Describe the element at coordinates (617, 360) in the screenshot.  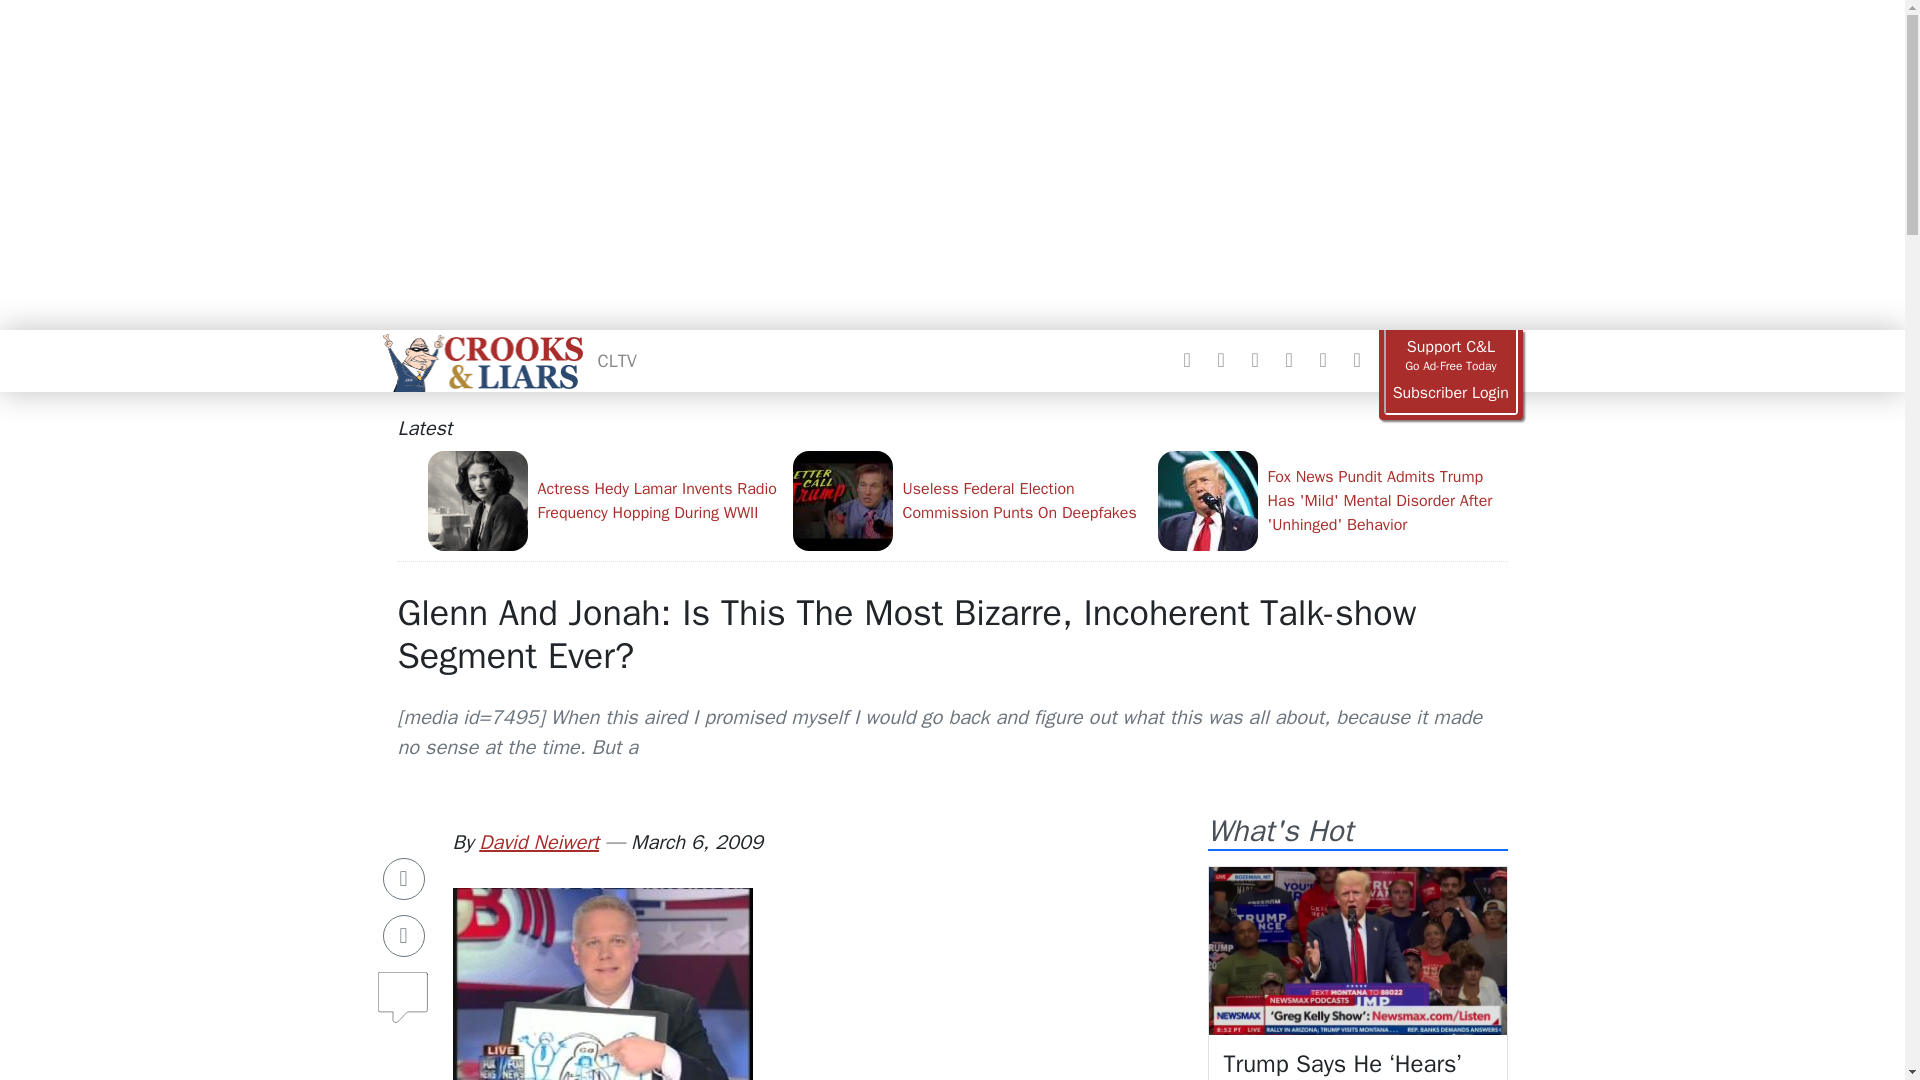
I see `CLTV` at that location.